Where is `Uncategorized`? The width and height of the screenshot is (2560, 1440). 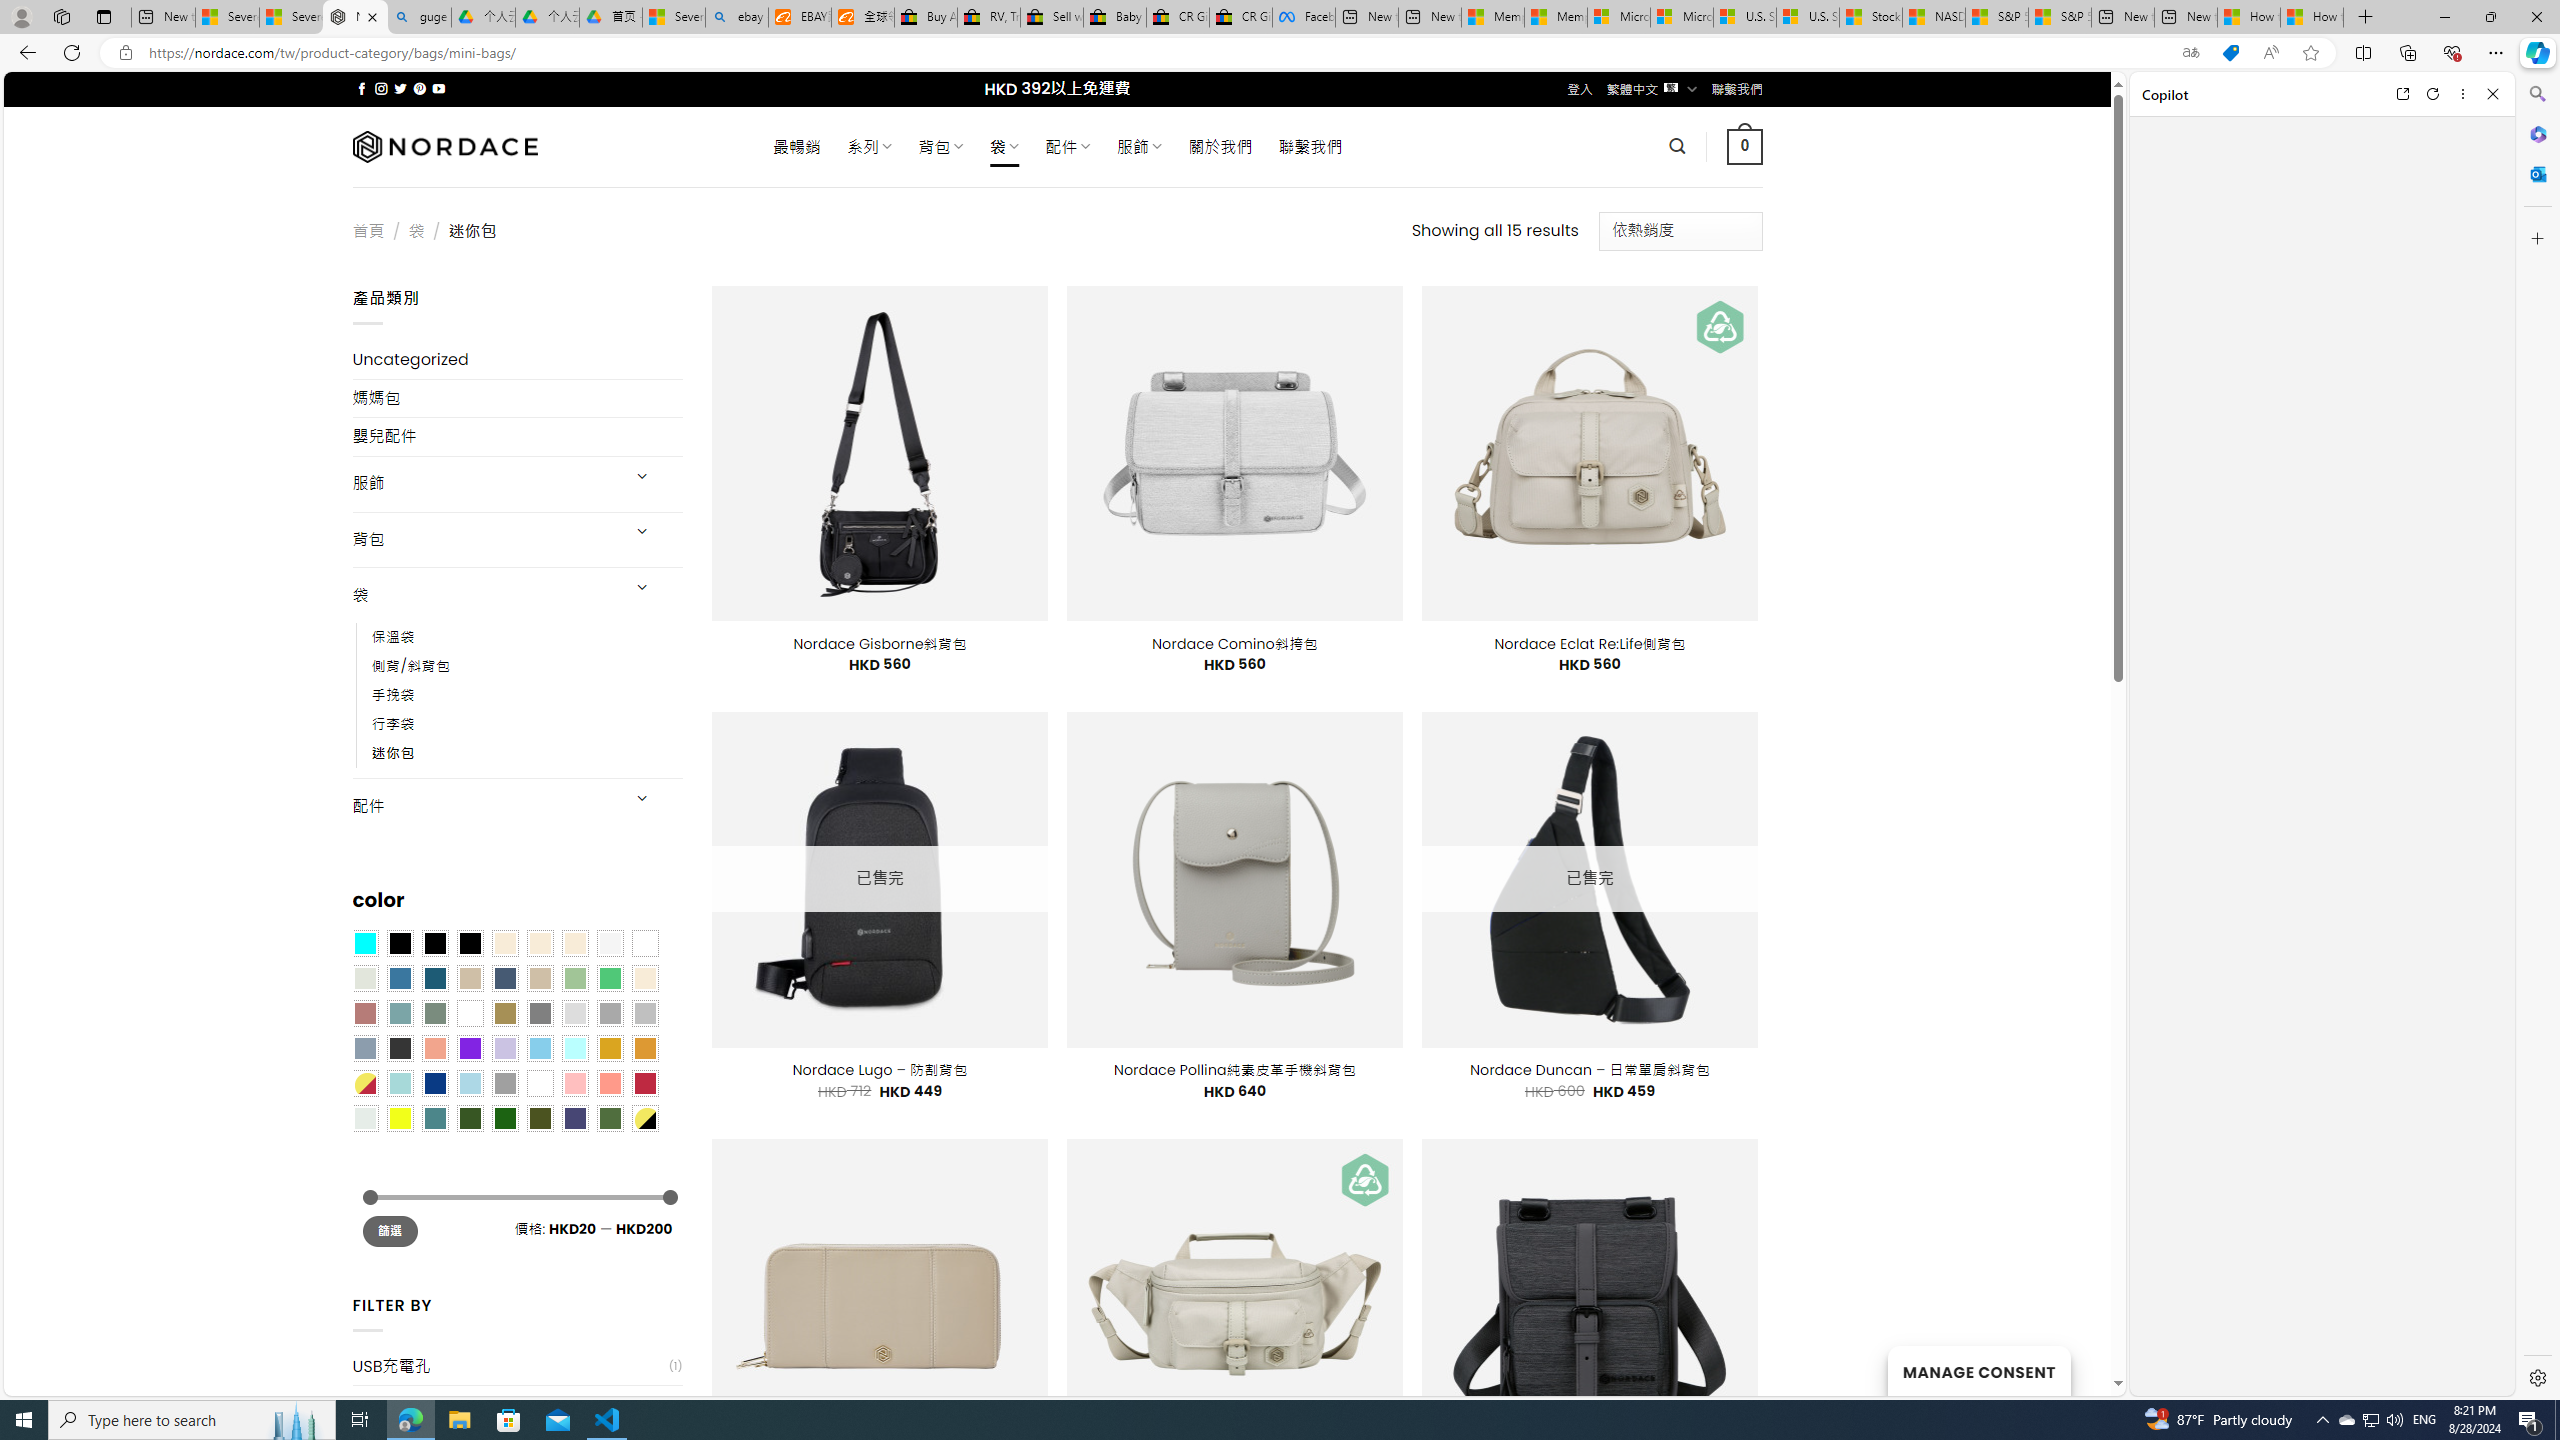 Uncategorized is located at coordinates (518, 360).